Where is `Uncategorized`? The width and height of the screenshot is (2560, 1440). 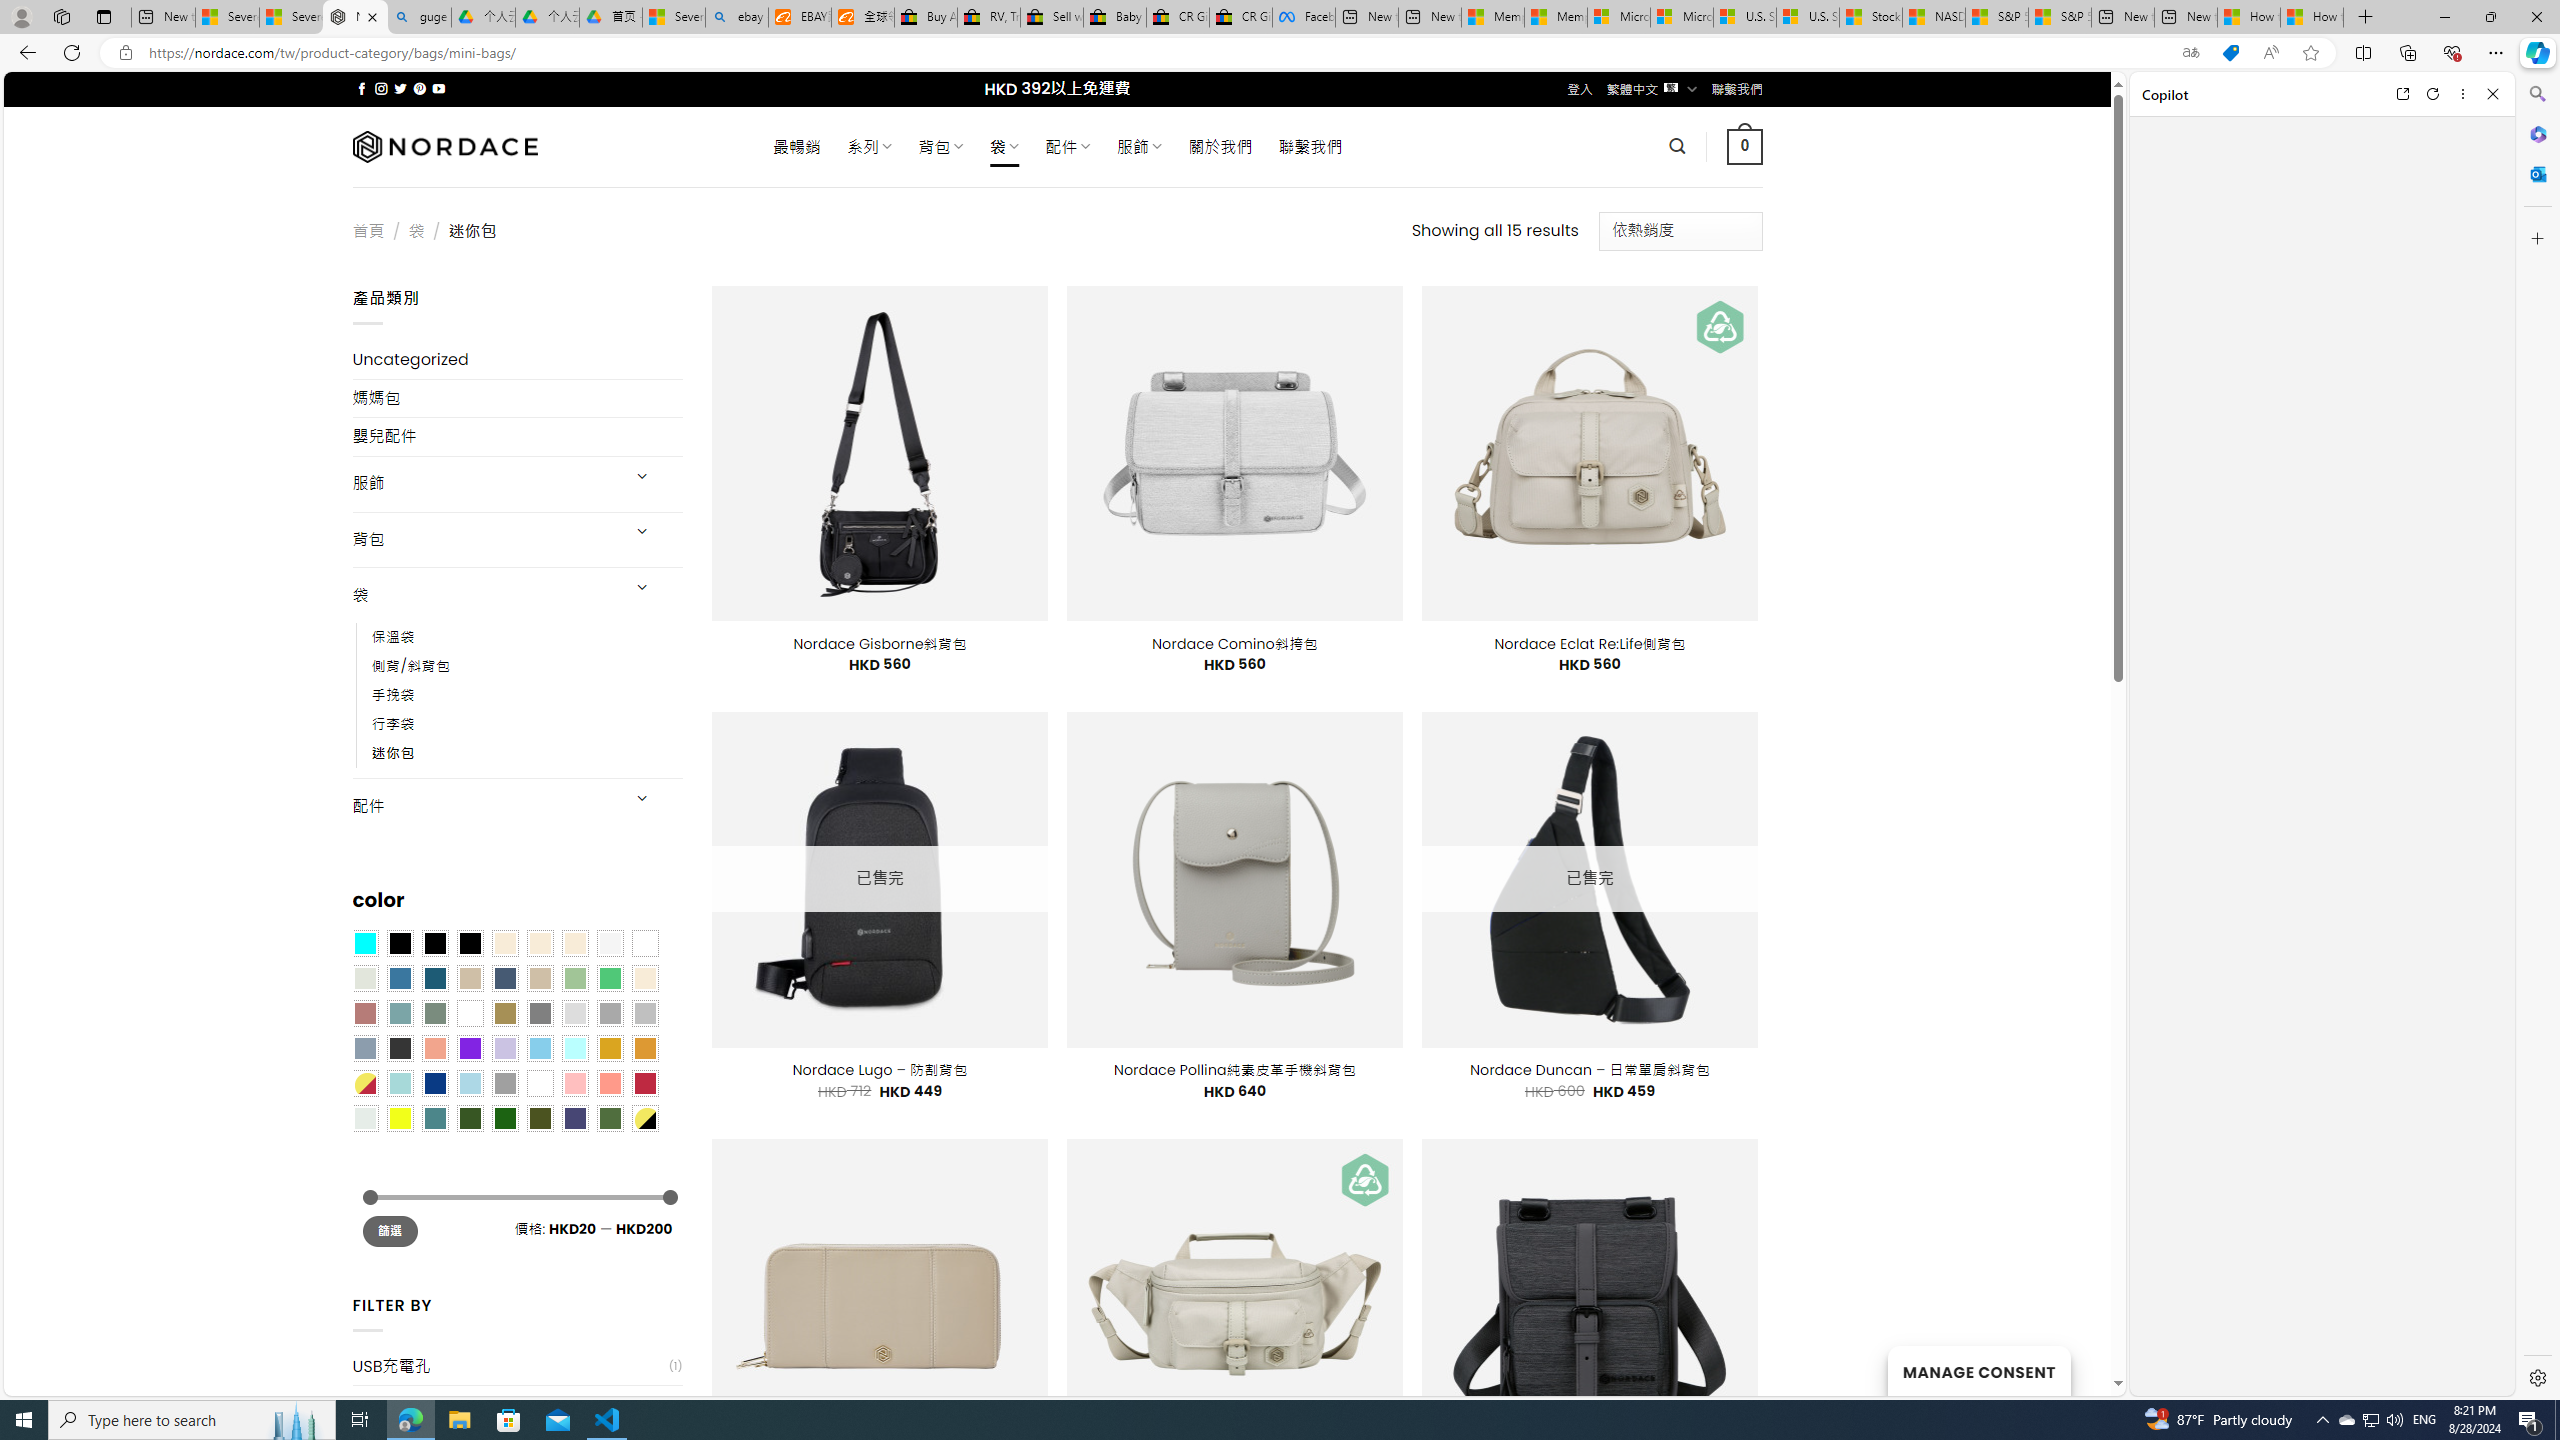 Uncategorized is located at coordinates (518, 360).